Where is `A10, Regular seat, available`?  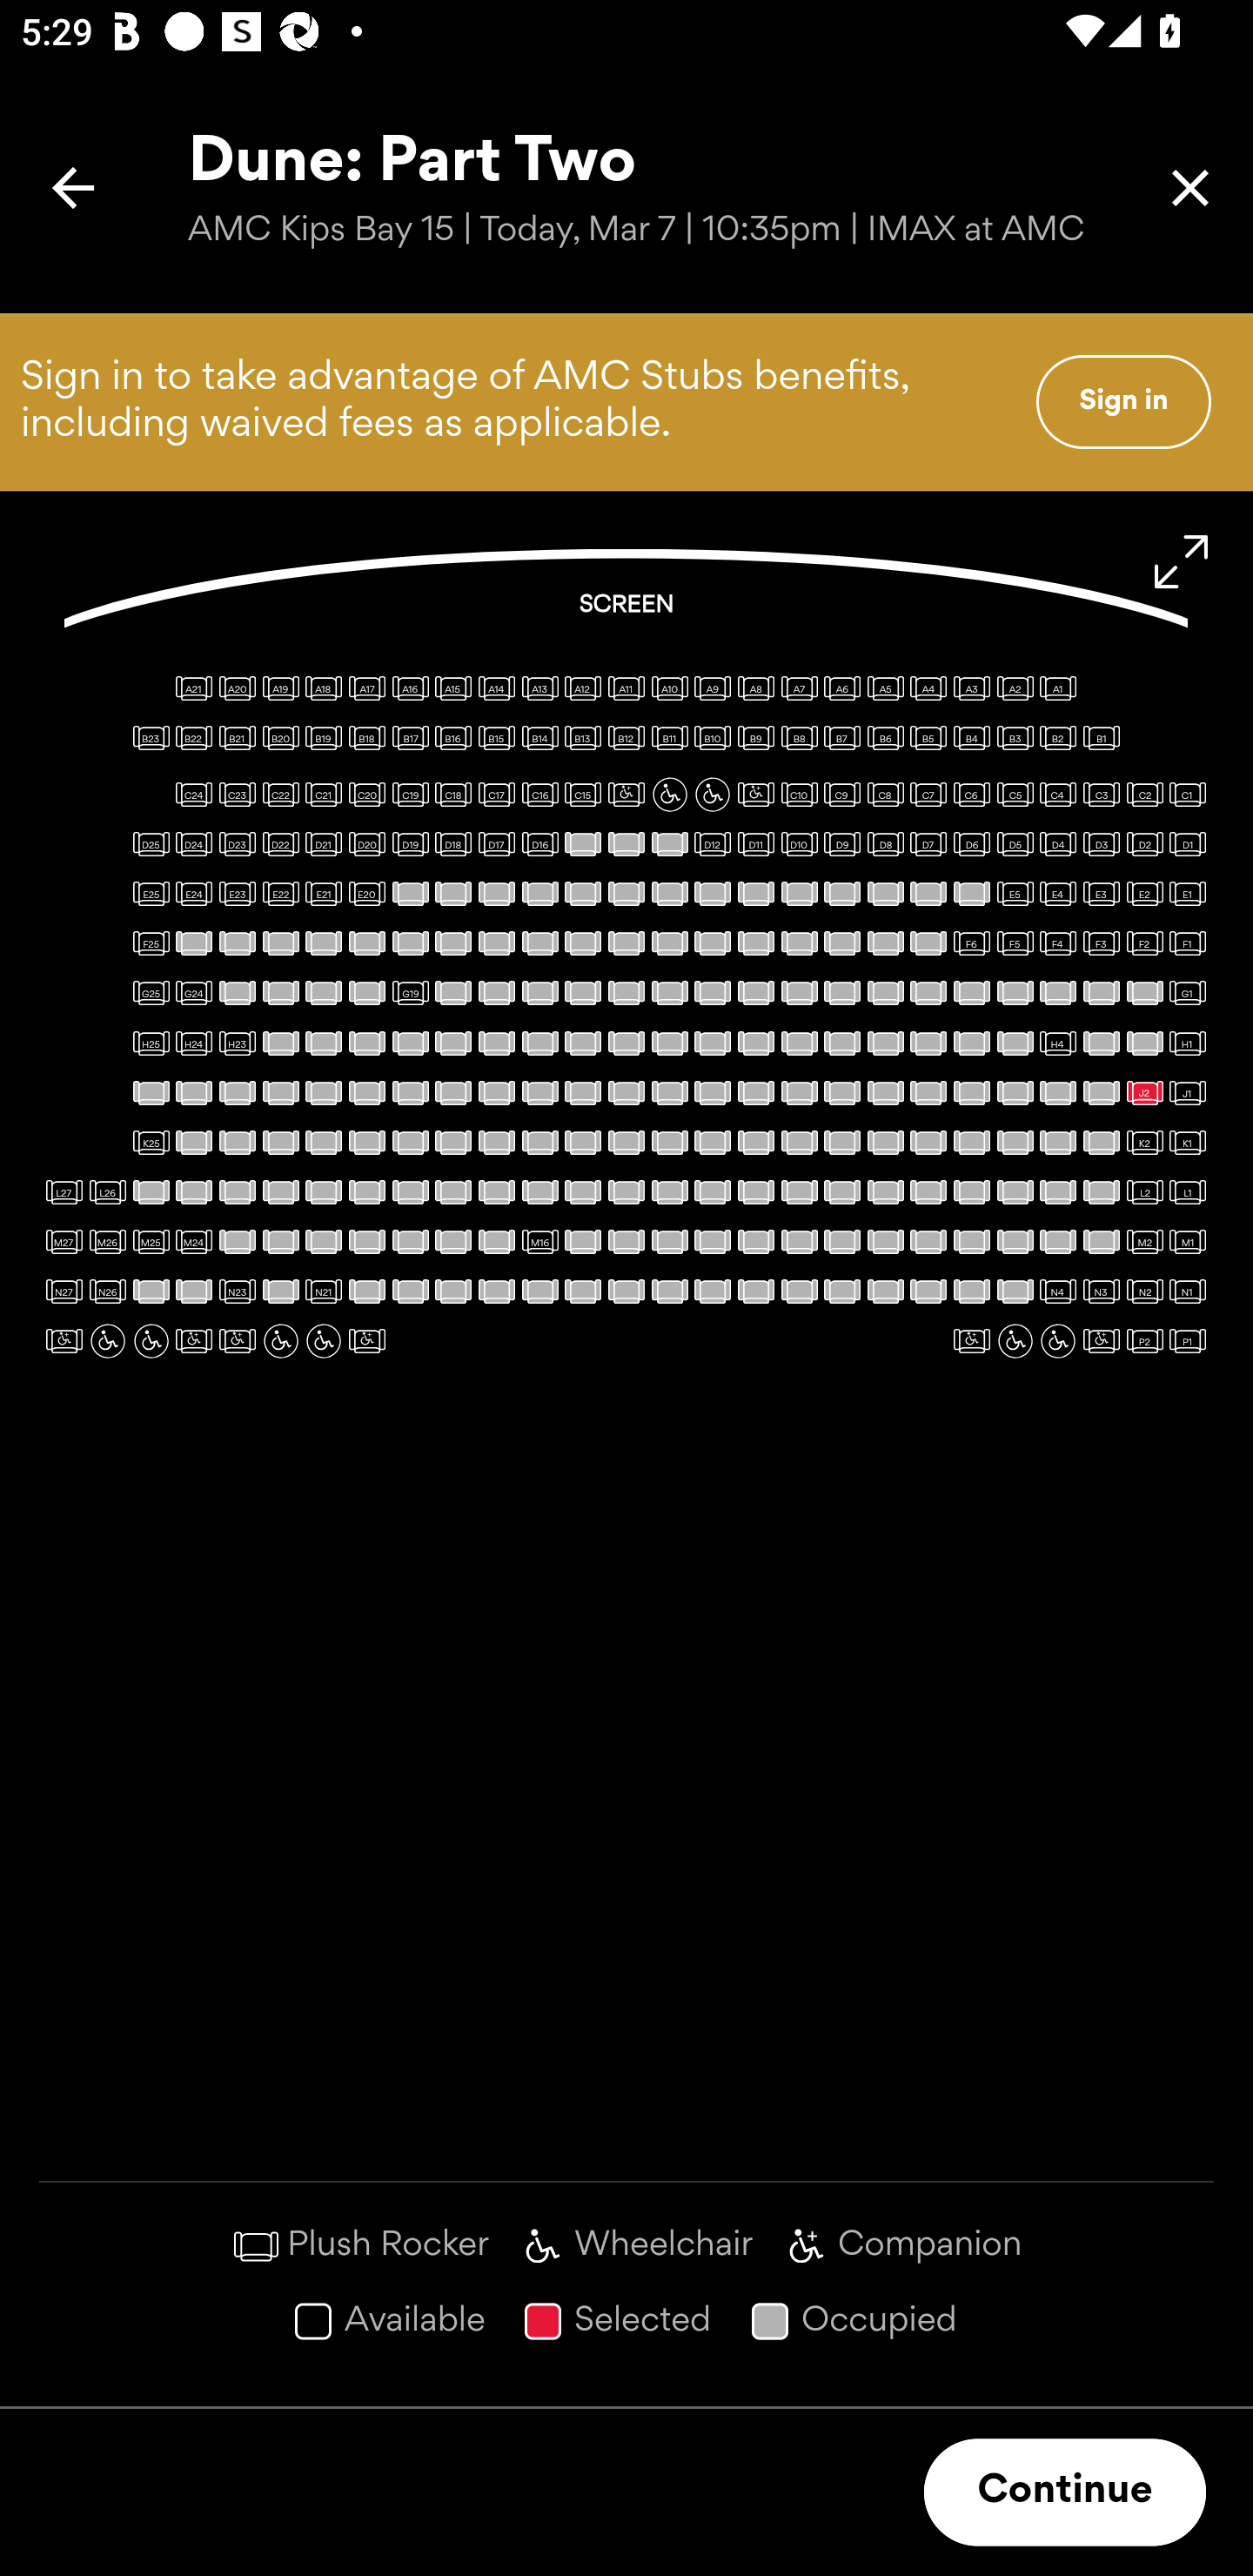
A10, Regular seat, available is located at coordinates (668, 688).